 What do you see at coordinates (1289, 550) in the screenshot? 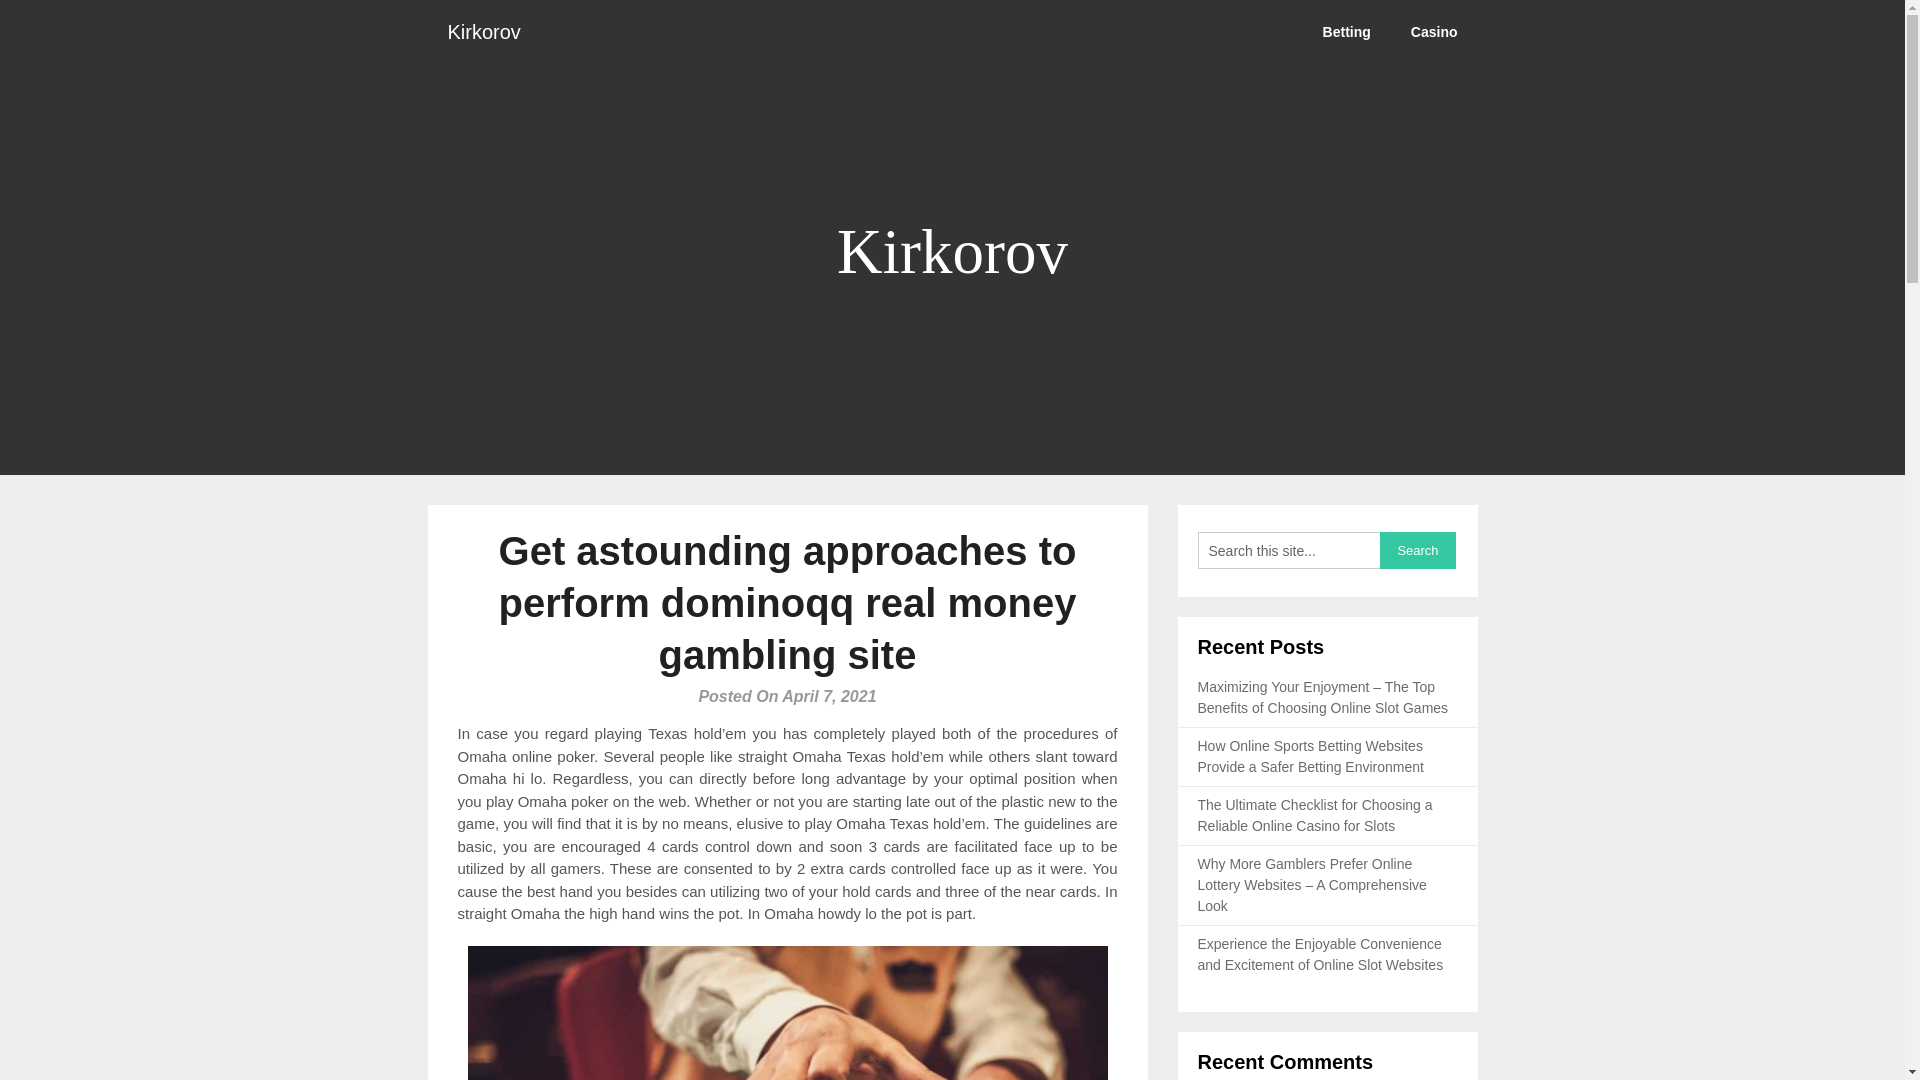
I see `Search this site...` at bounding box center [1289, 550].